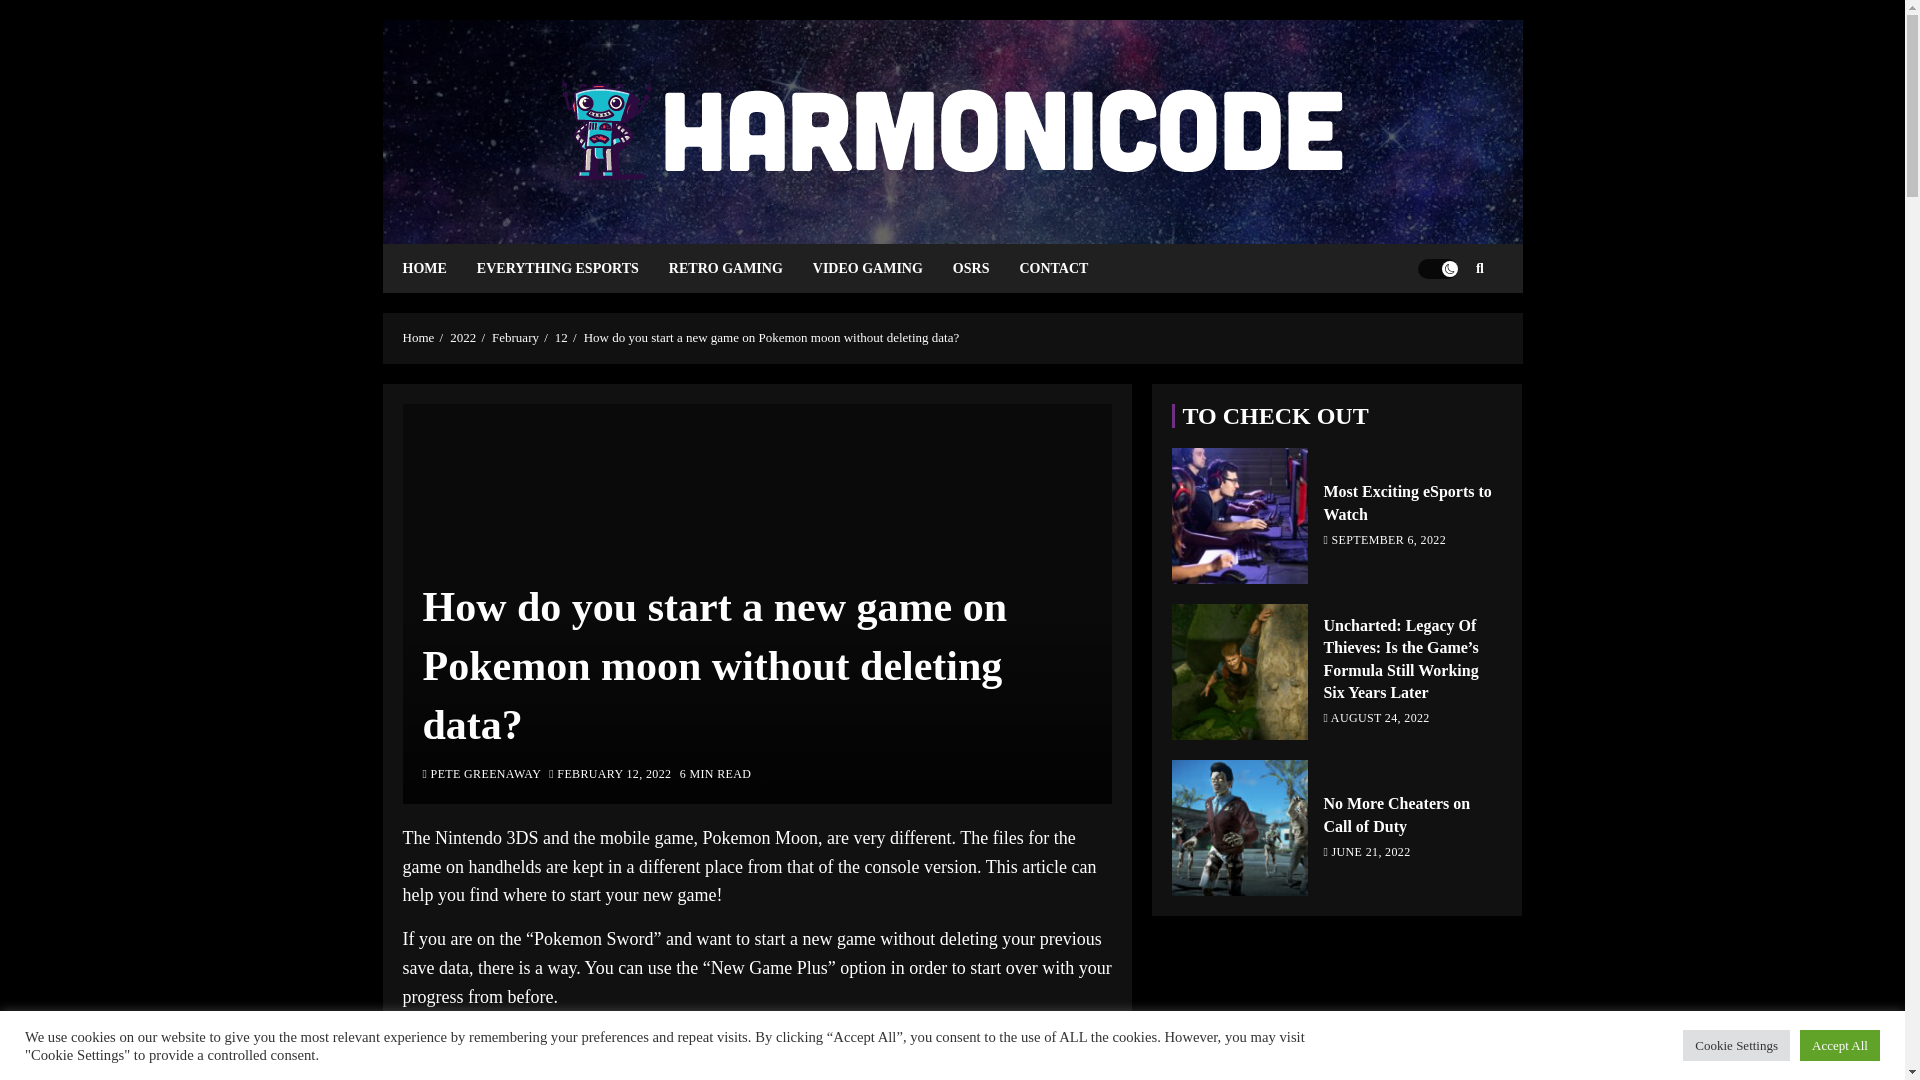 The width and height of the screenshot is (1920, 1080). I want to click on VIDEO GAMING, so click(882, 268).